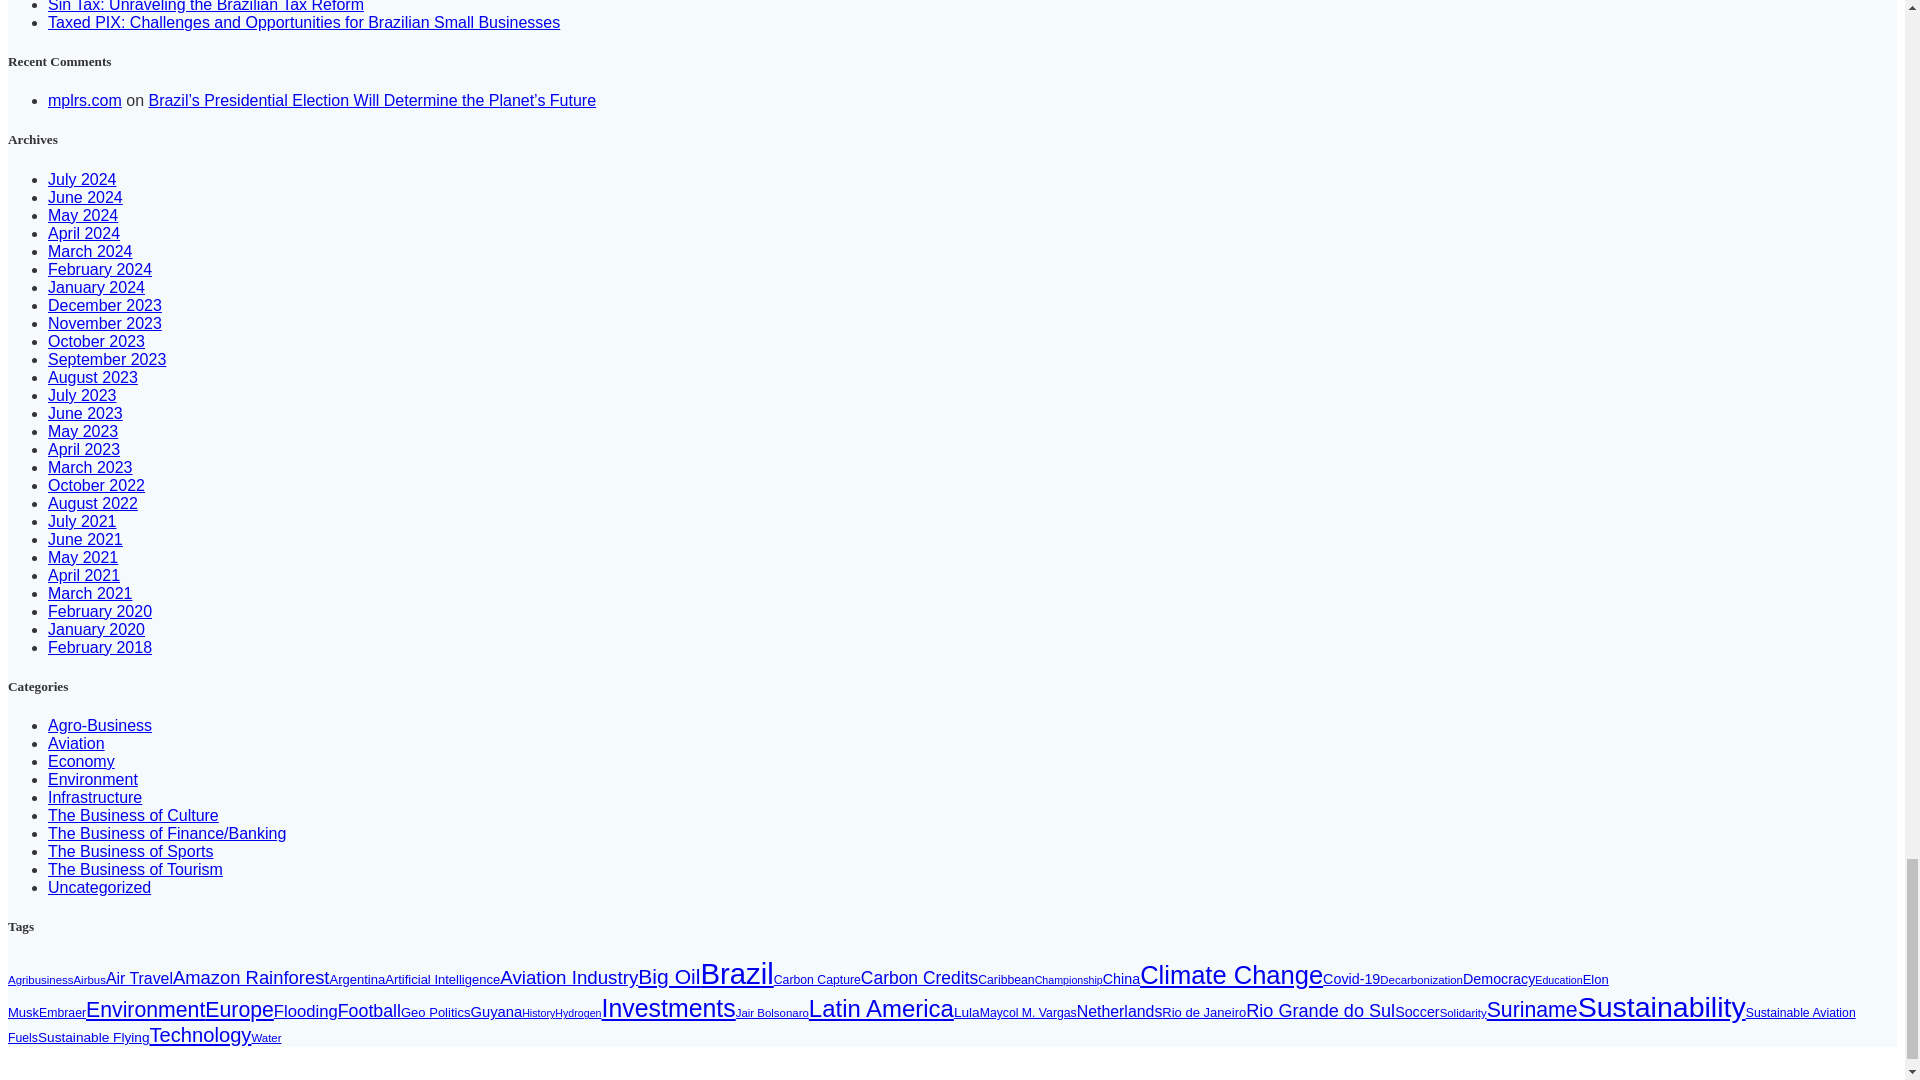 Image resolution: width=1920 pixels, height=1080 pixels. What do you see at coordinates (104, 306) in the screenshot?
I see `December 2023` at bounding box center [104, 306].